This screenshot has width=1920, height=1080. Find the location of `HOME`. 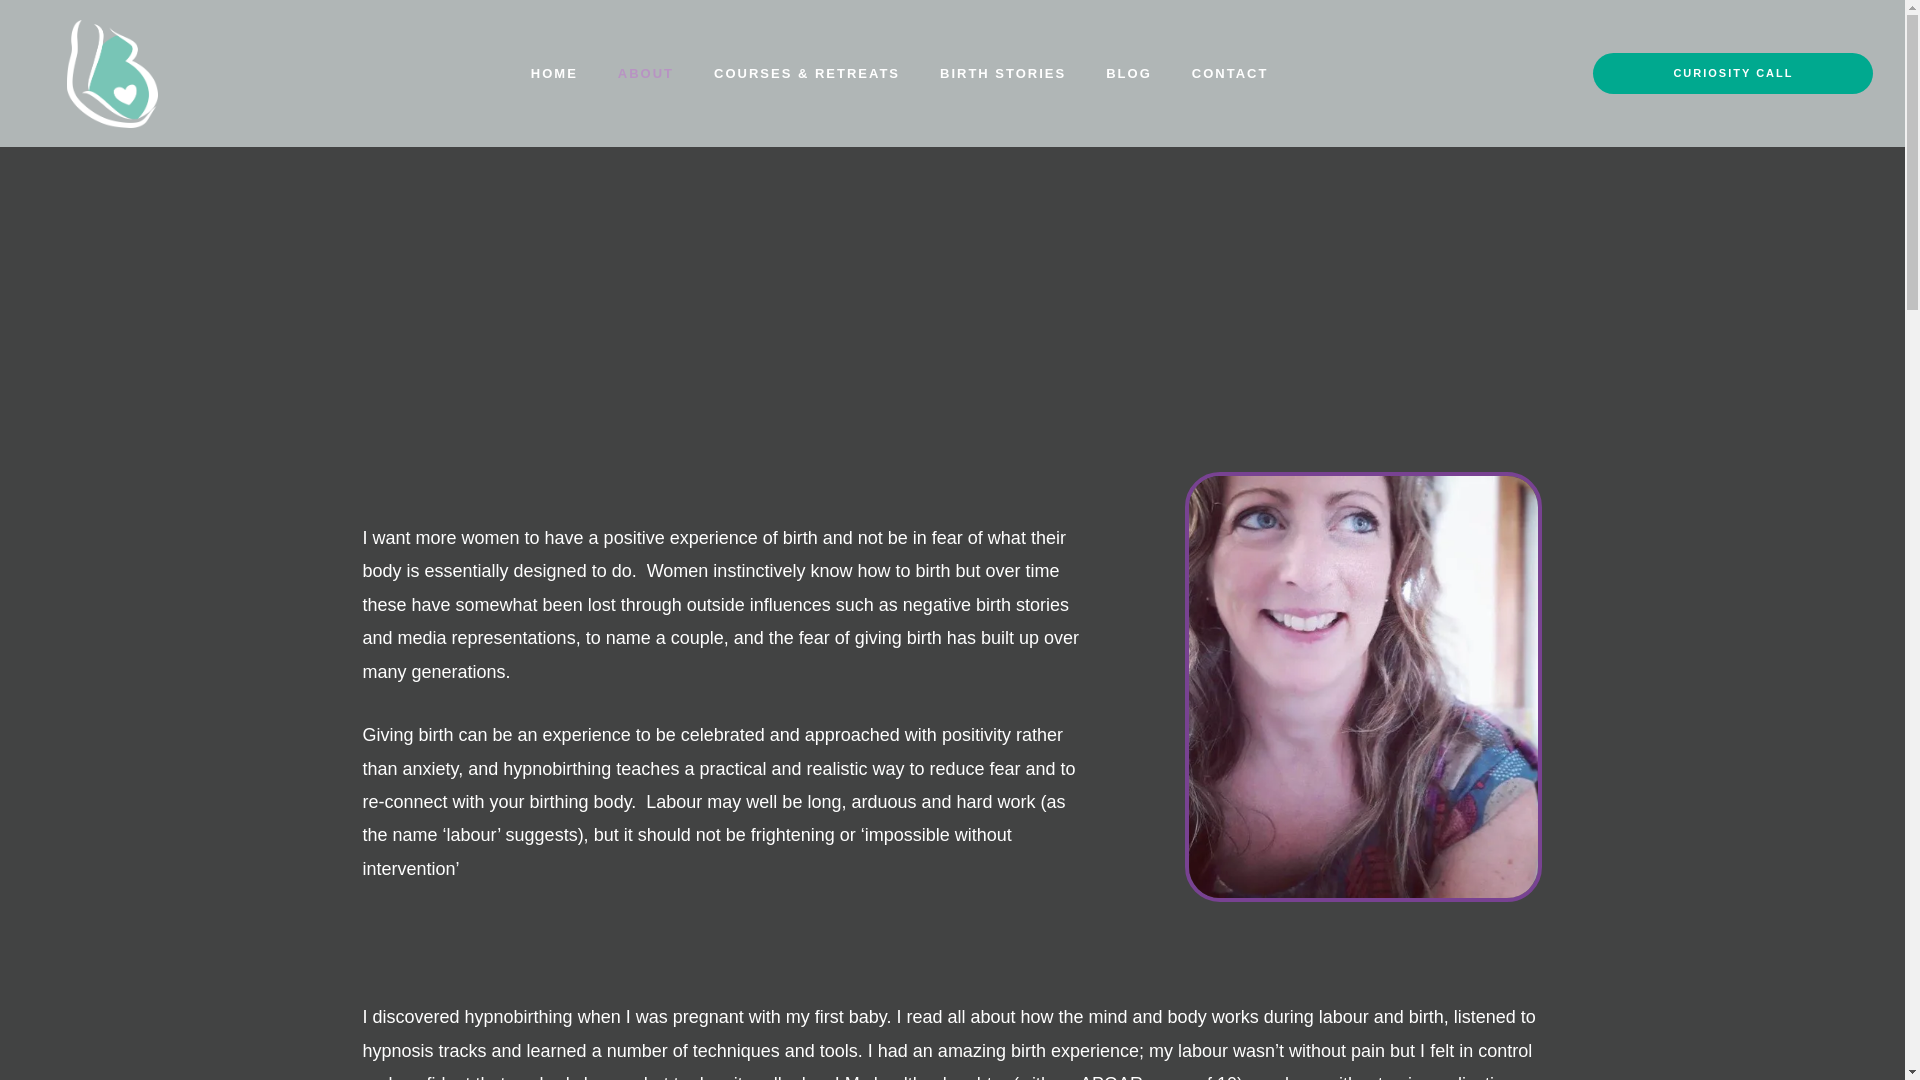

HOME is located at coordinates (554, 74).